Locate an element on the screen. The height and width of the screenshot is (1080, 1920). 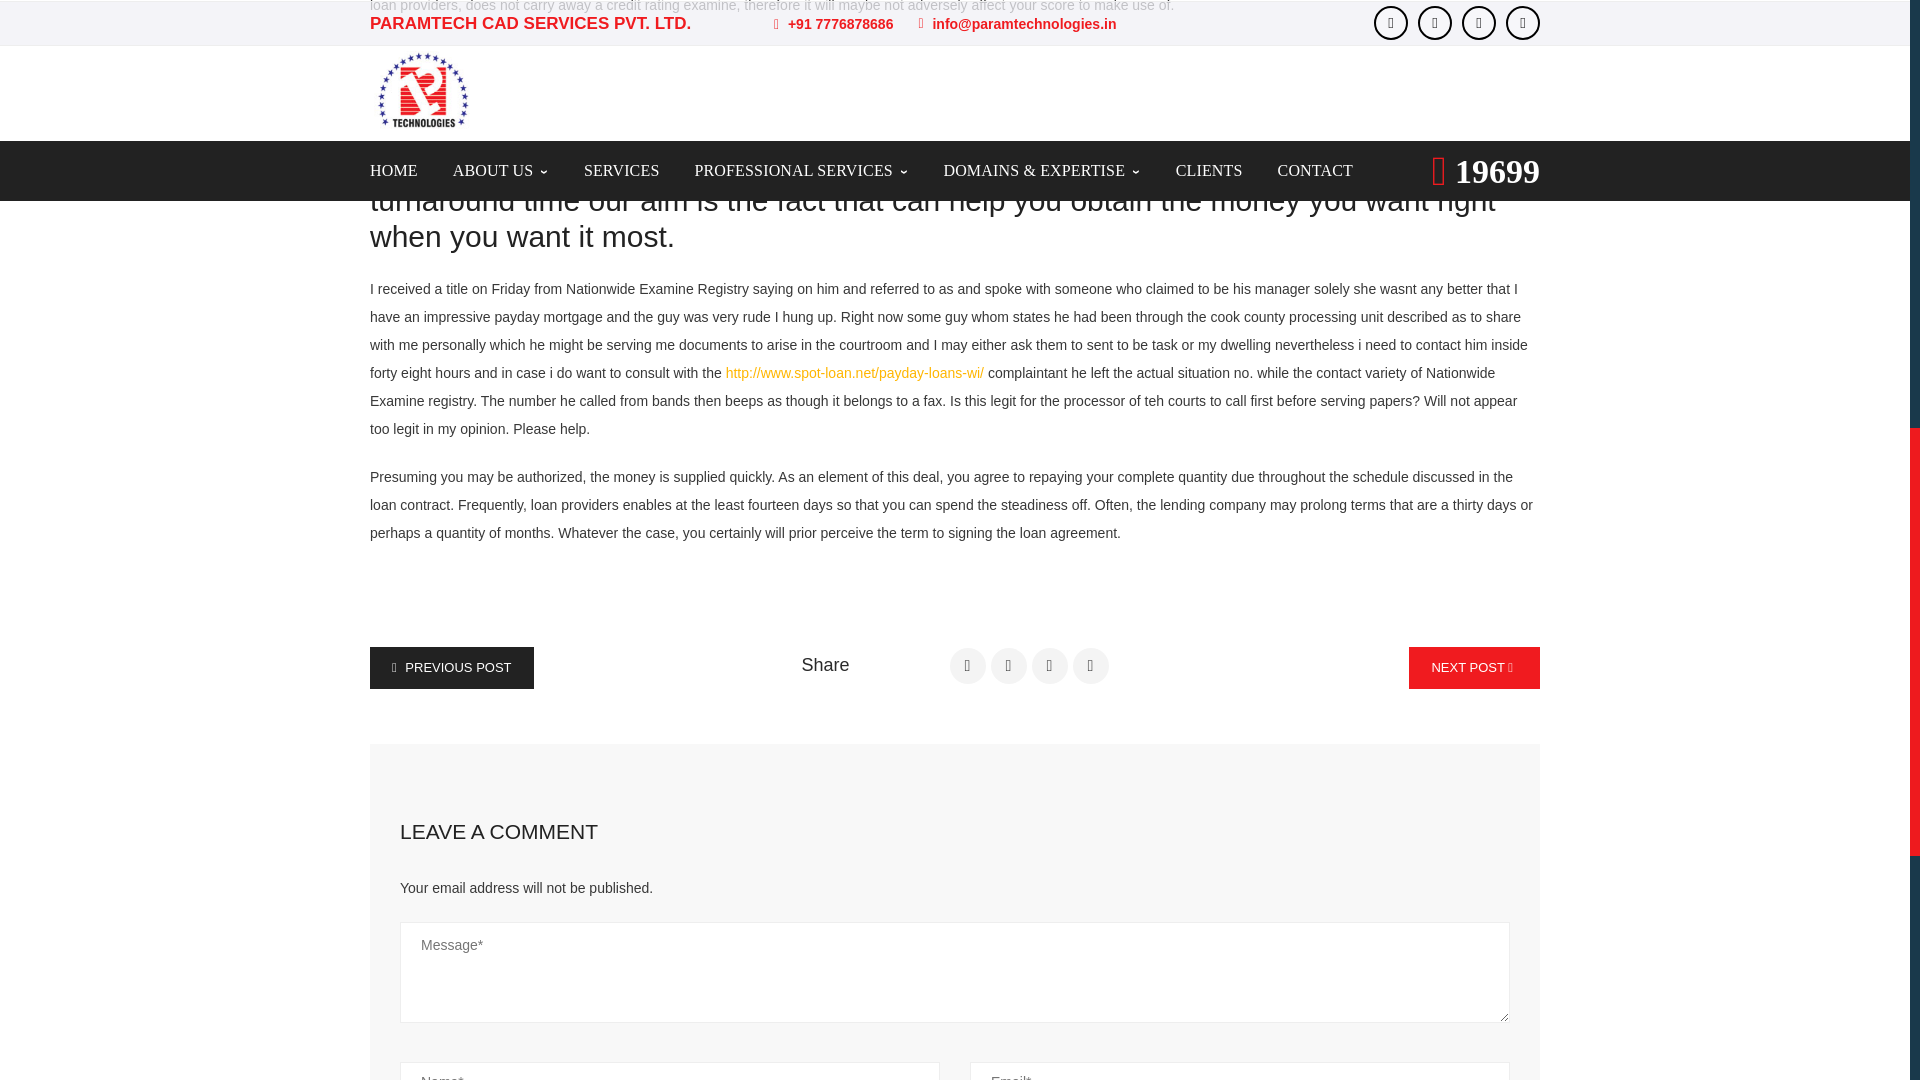
Share on Facebook is located at coordinates (968, 666).